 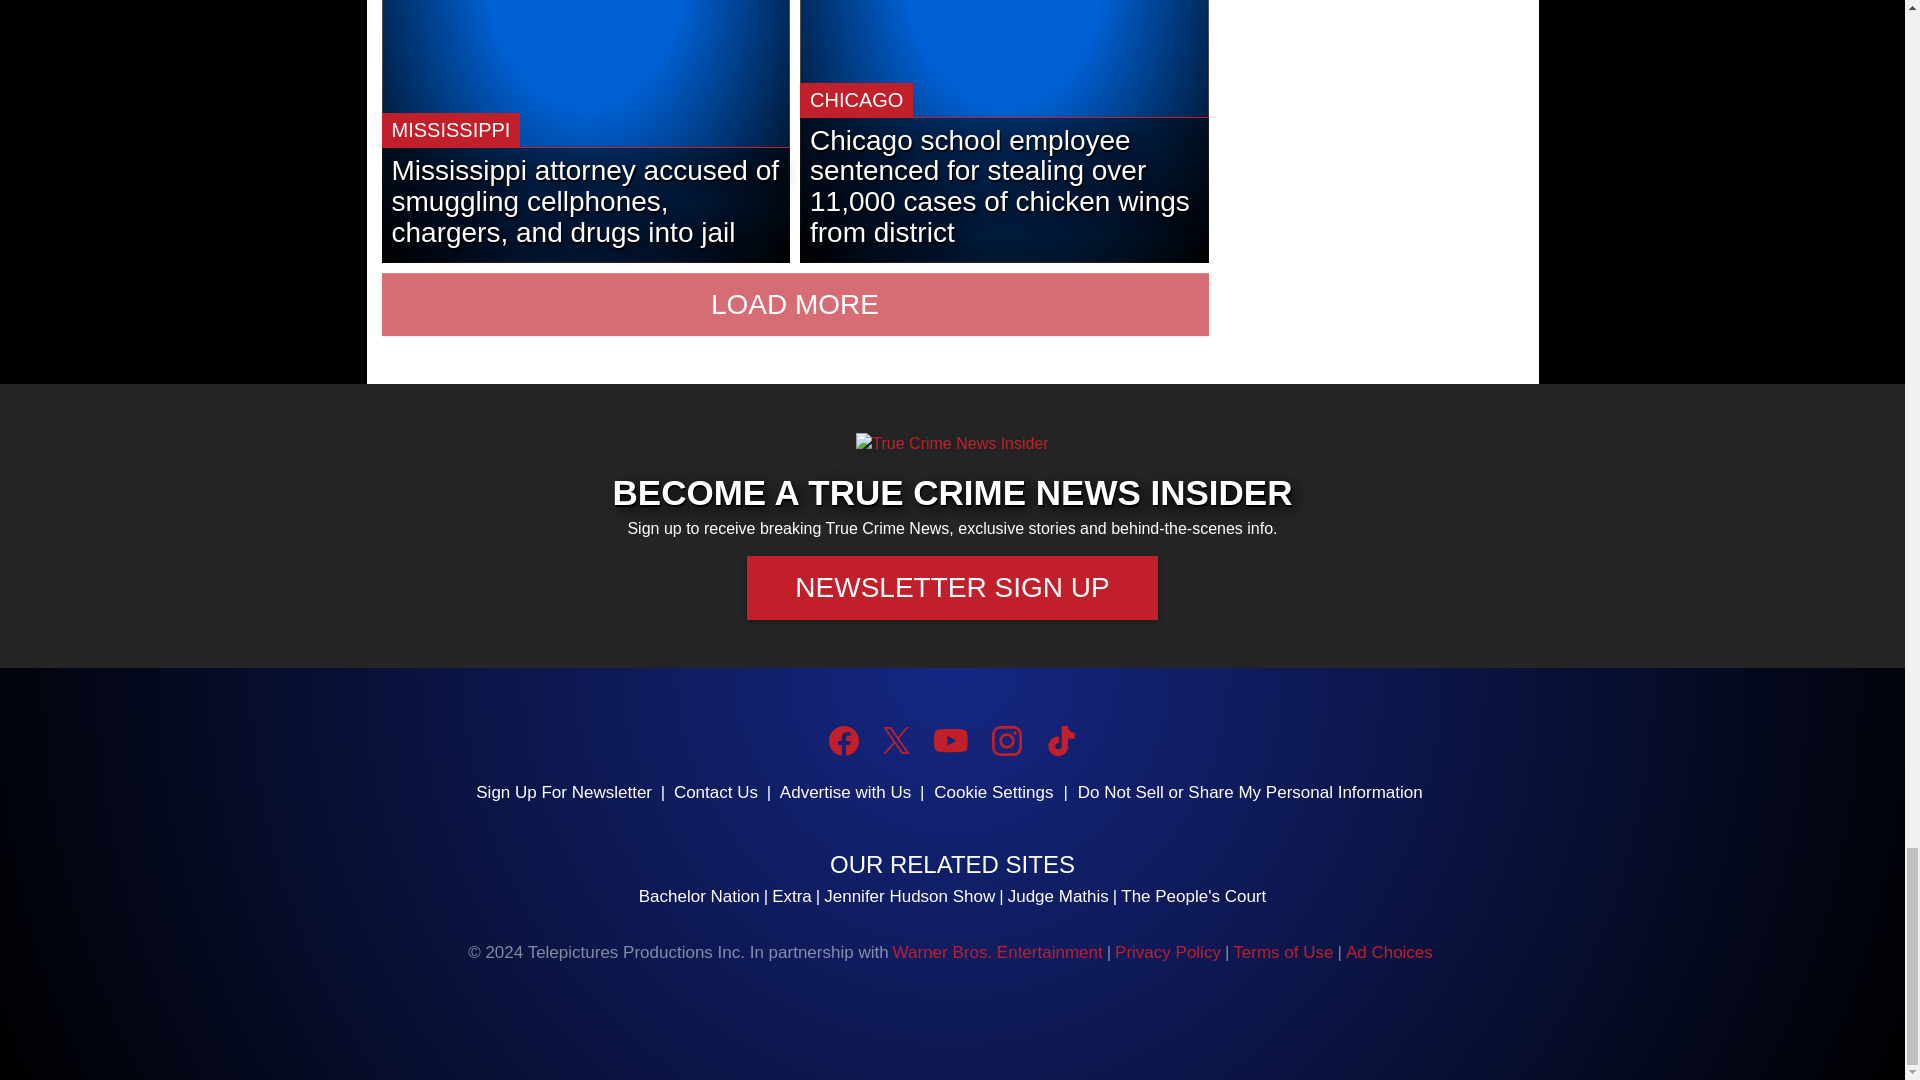 I want to click on Instagram, so click(x=1006, y=740).